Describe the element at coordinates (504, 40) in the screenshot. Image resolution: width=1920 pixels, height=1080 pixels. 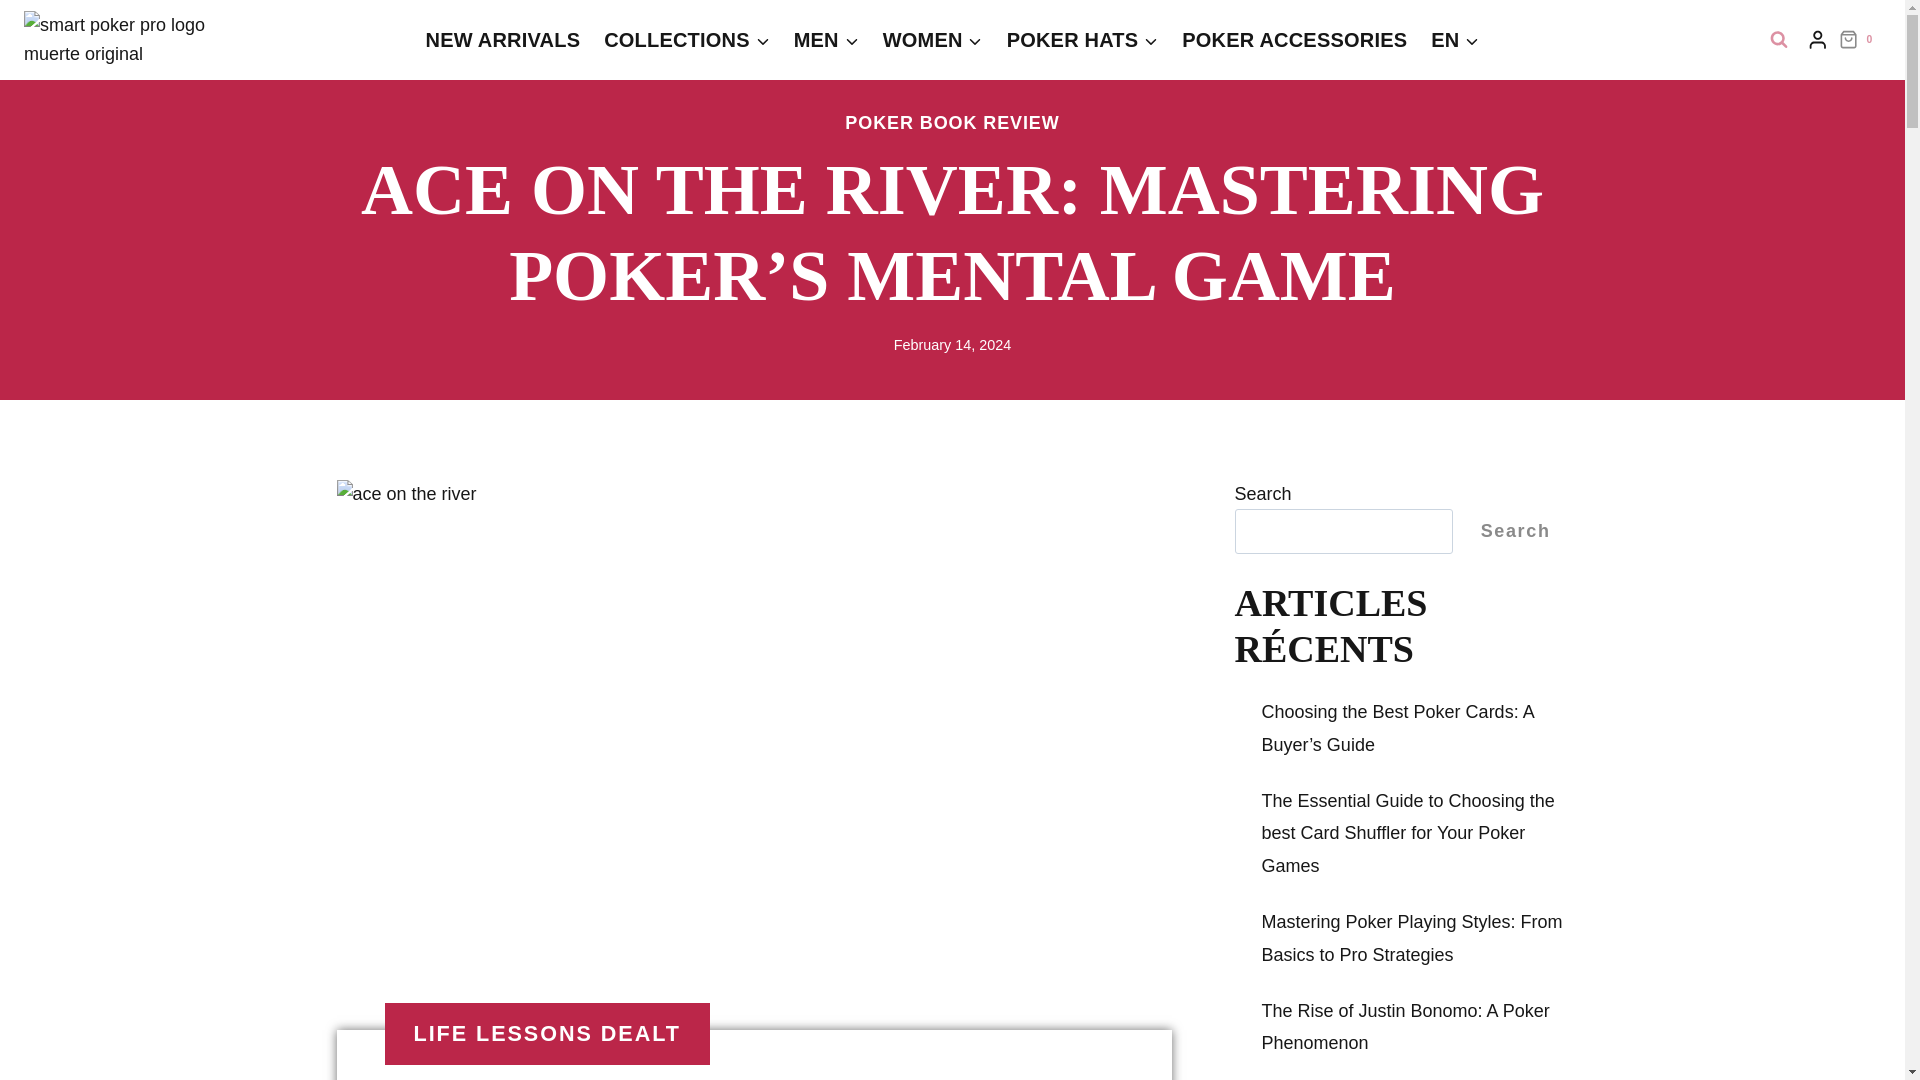
I see `NEW ARRIVALS` at that location.